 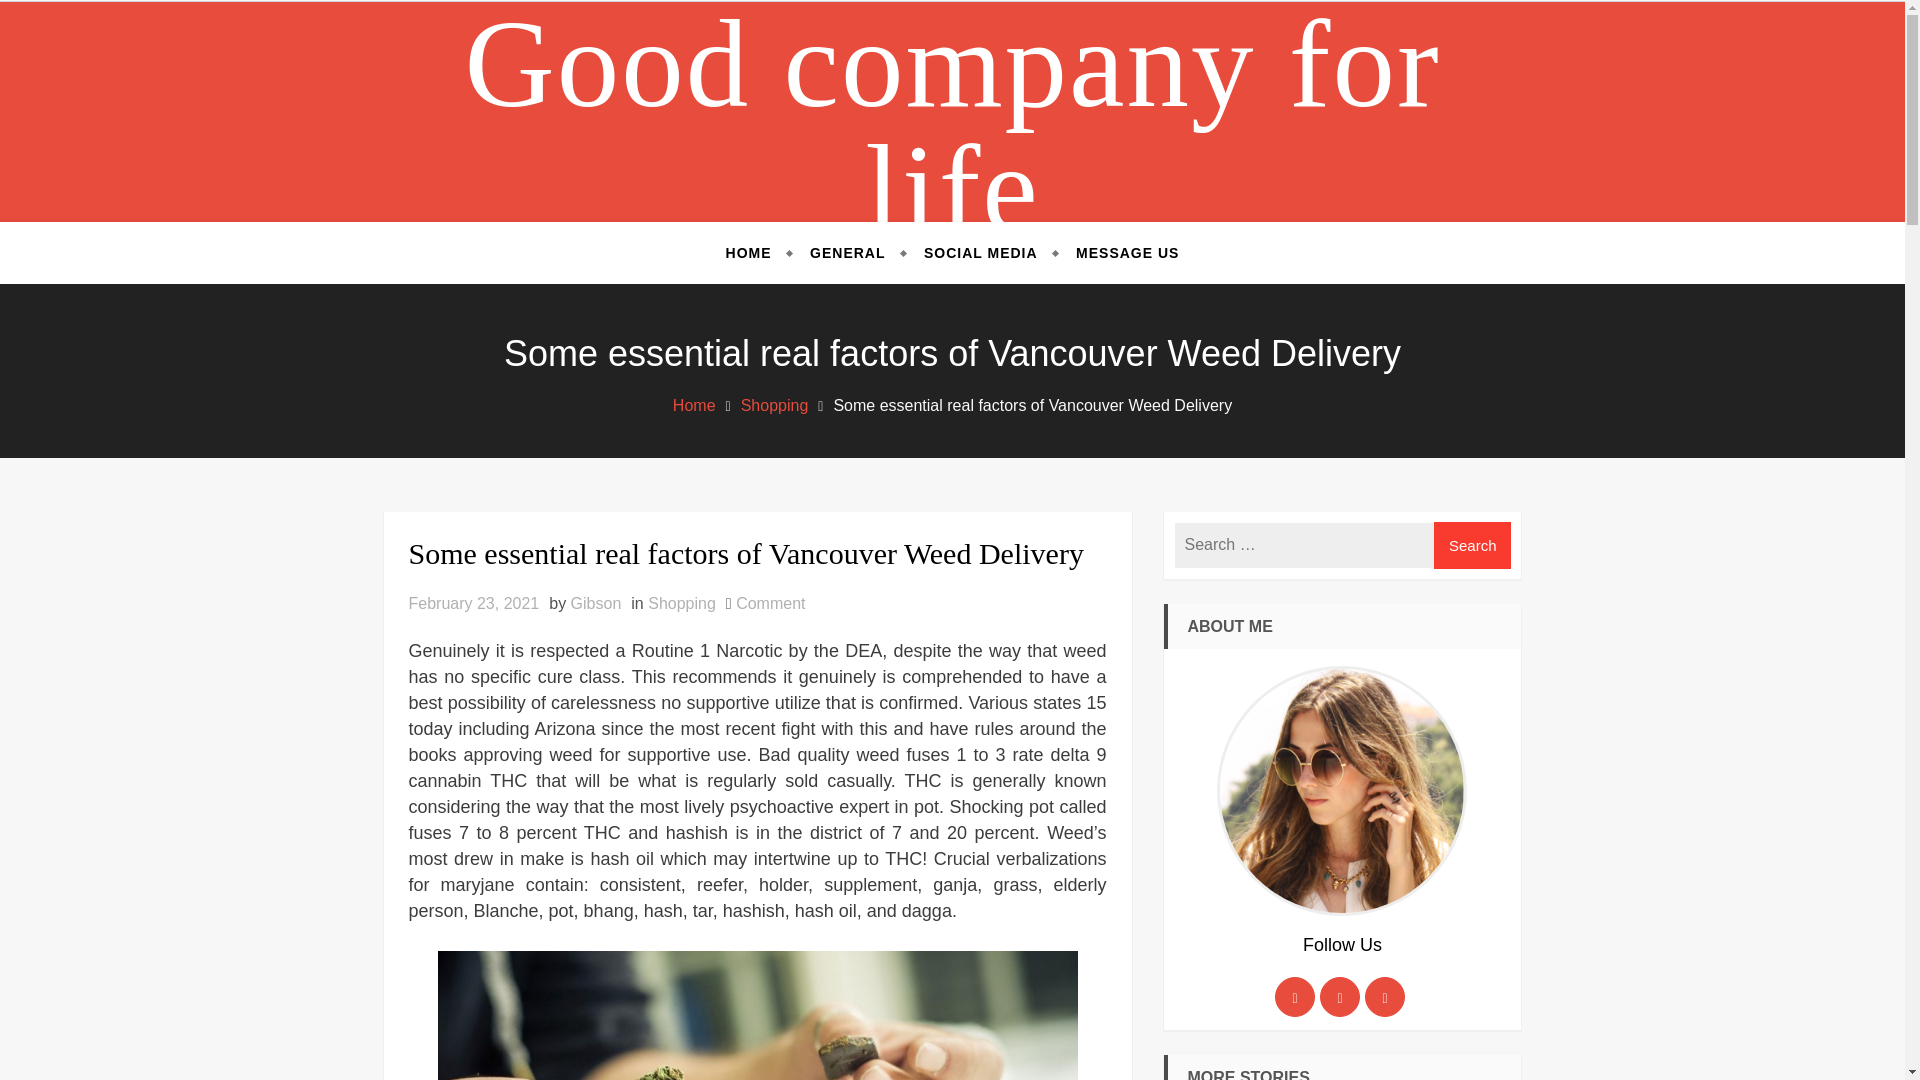 What do you see at coordinates (847, 252) in the screenshot?
I see `GENERAL` at bounding box center [847, 252].